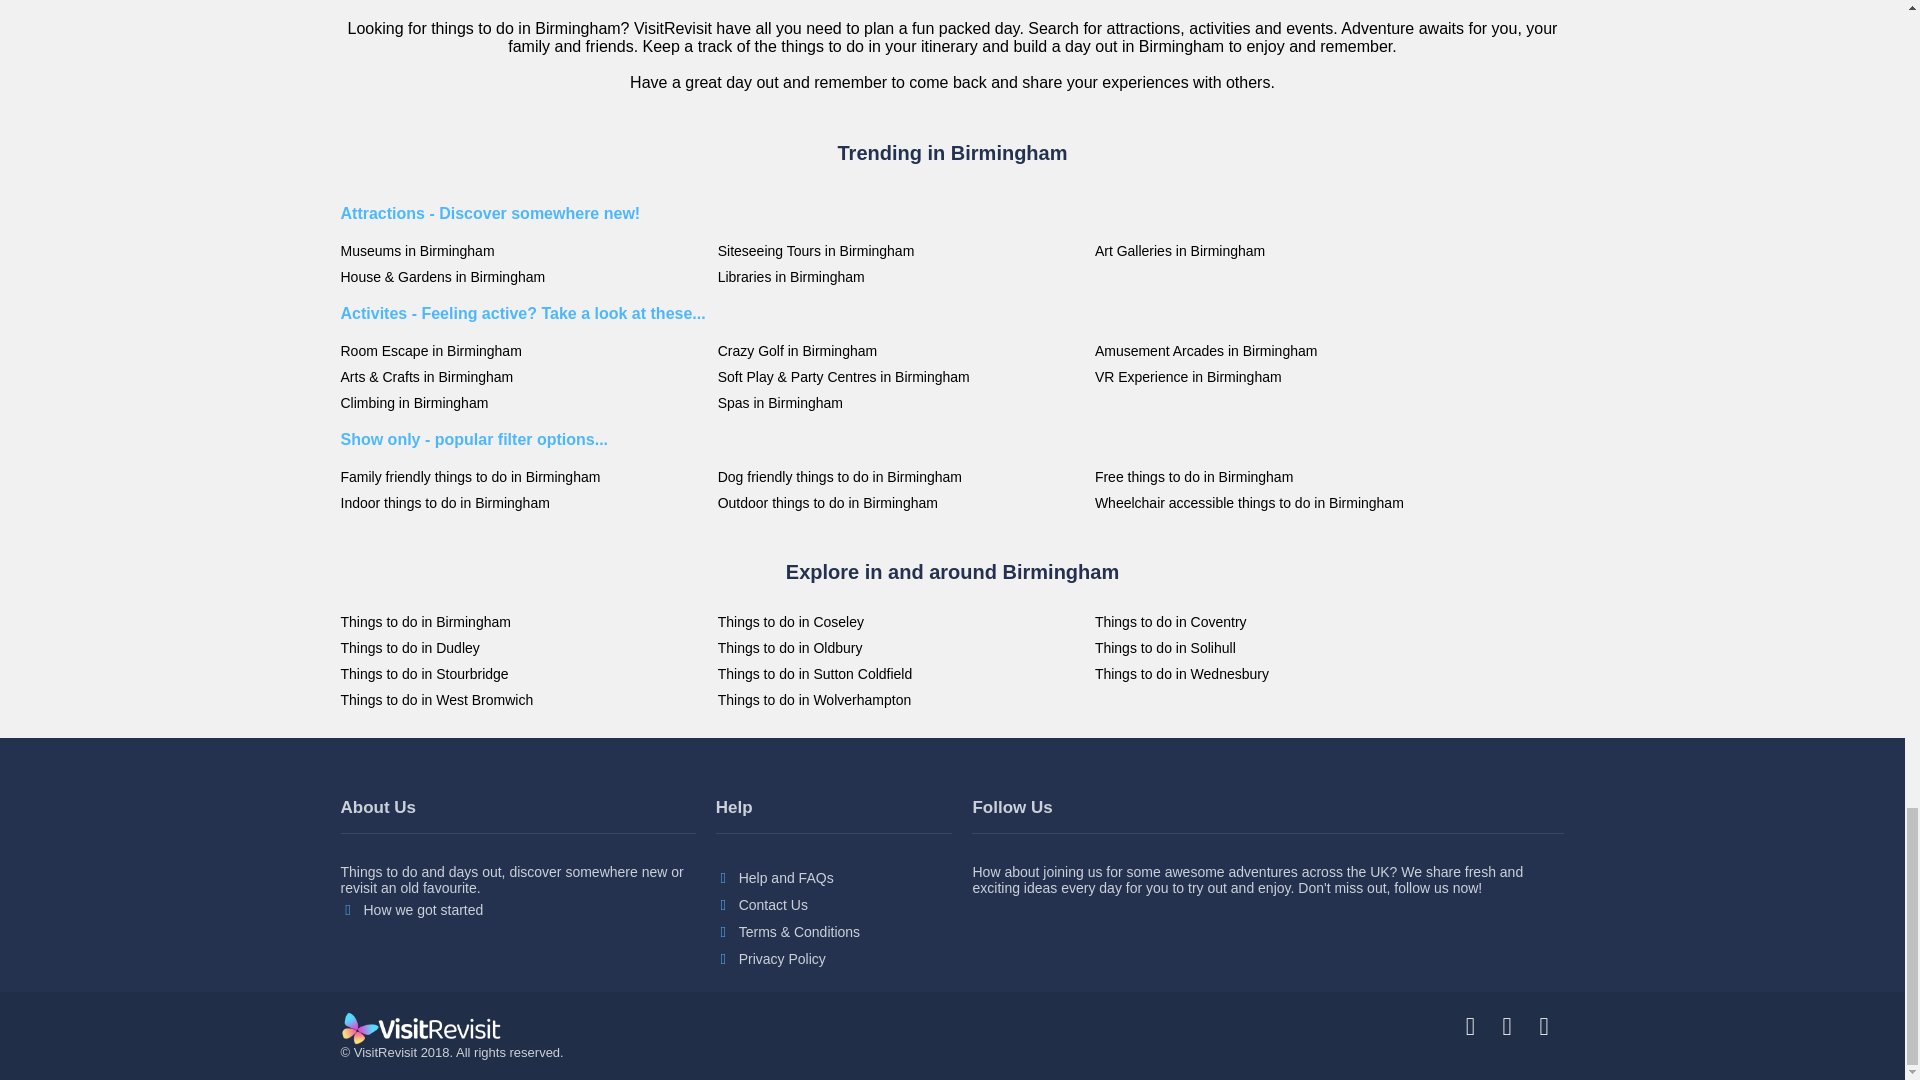 The height and width of the screenshot is (1080, 1920). Describe the element at coordinates (901, 276) in the screenshot. I see `Libraries in Birmingham` at that location.